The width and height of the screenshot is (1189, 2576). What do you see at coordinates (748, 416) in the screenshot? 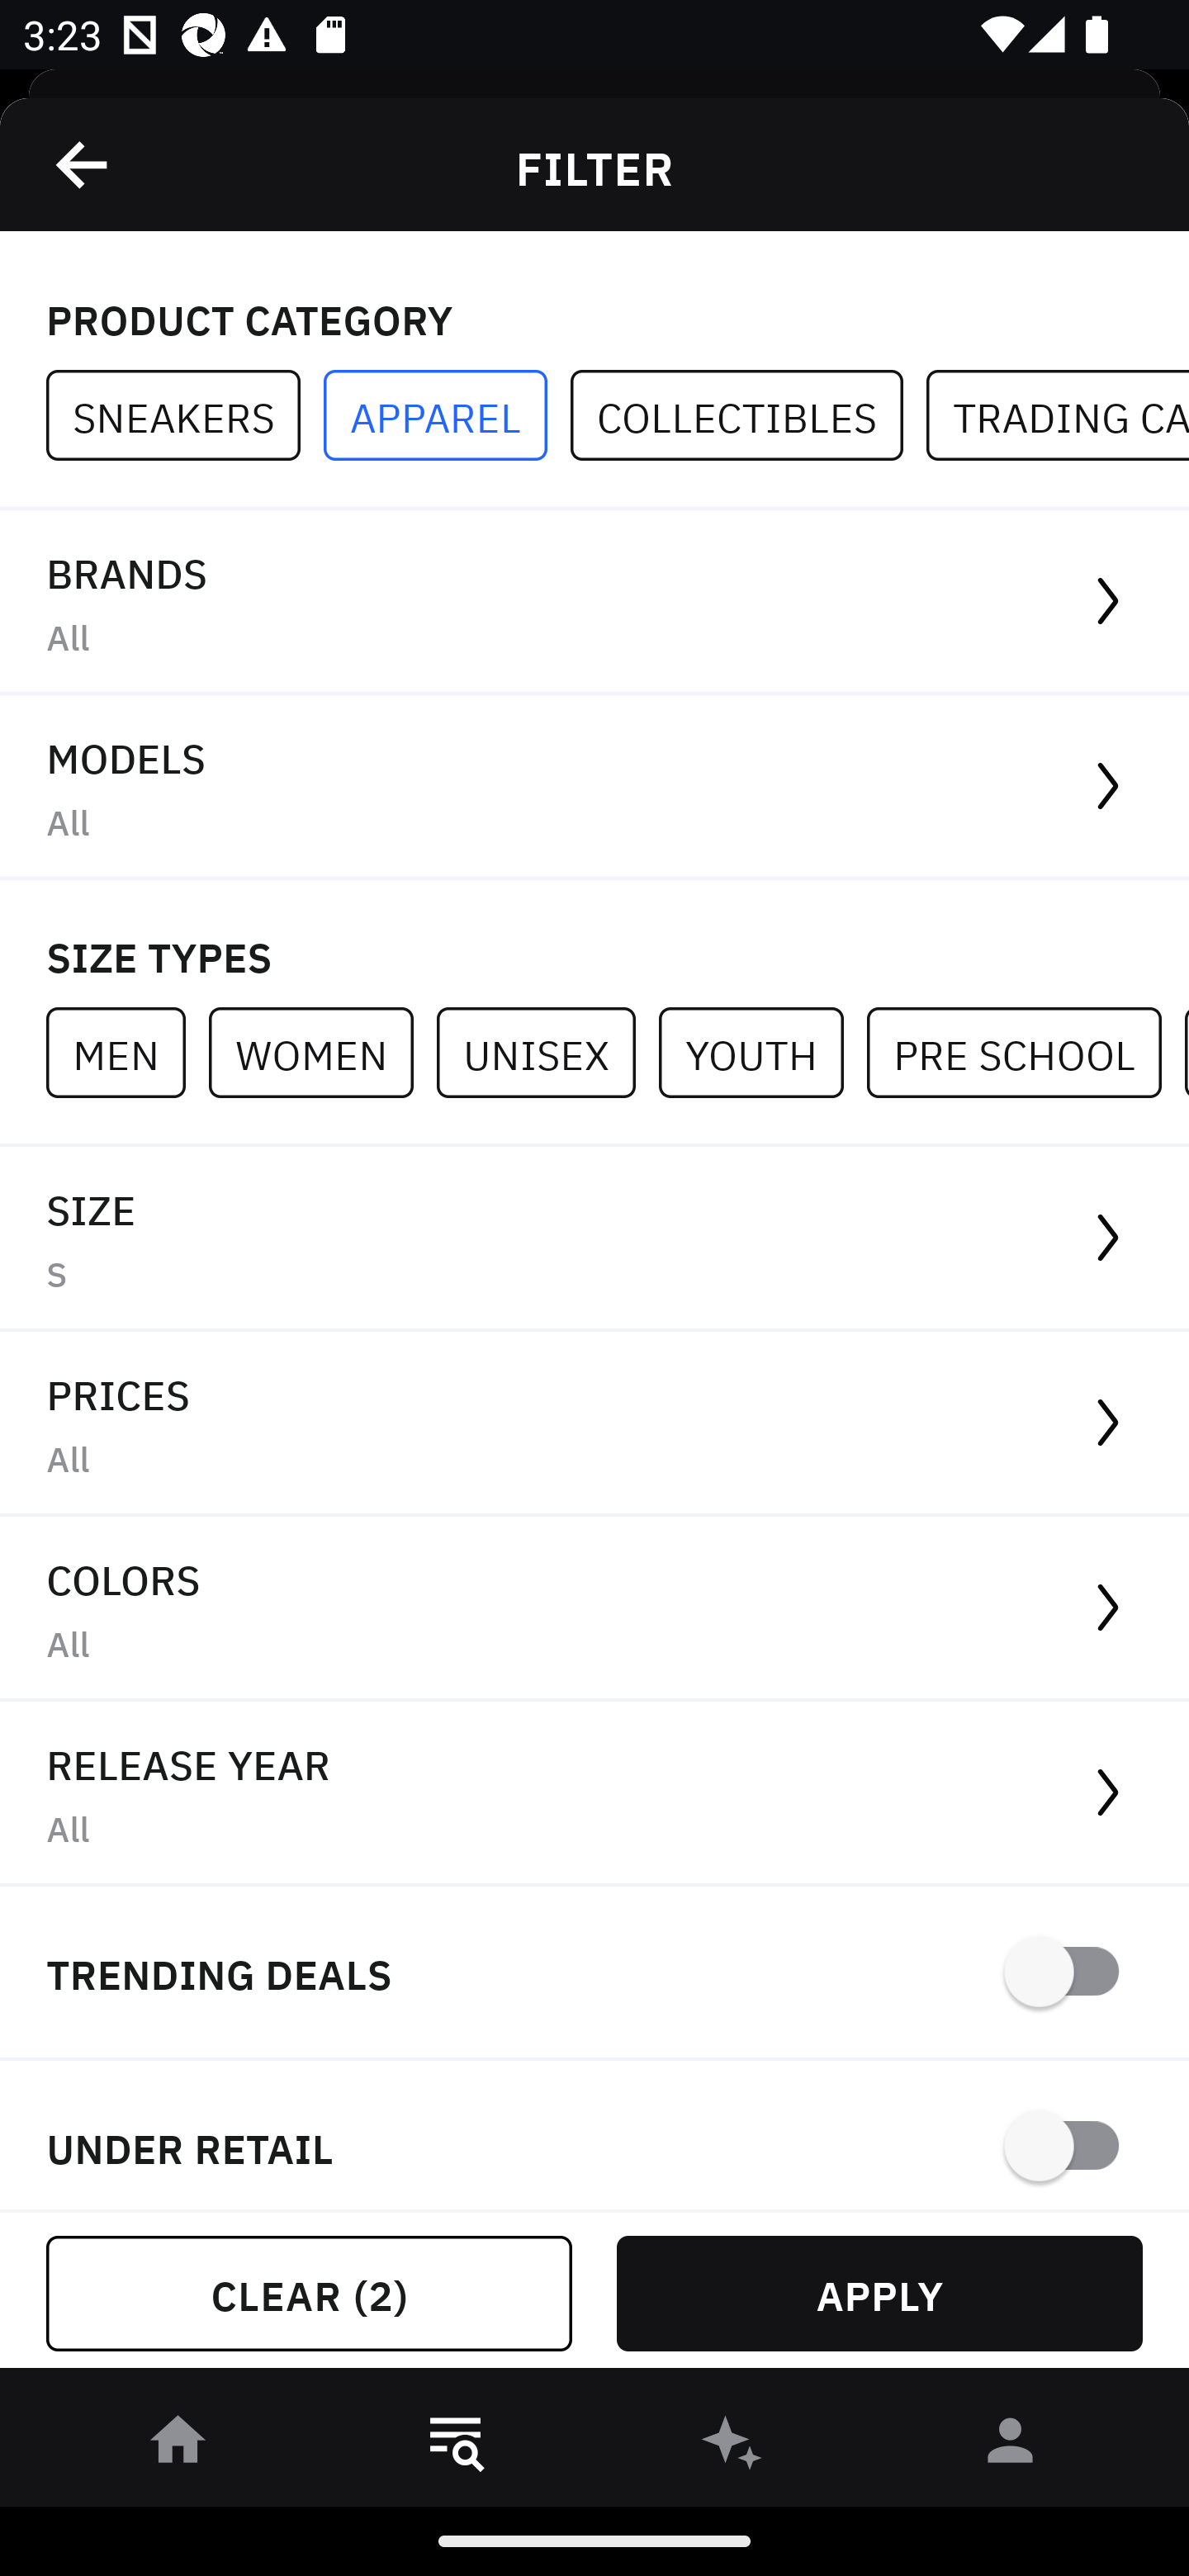
I see `COLLECTIBLES` at bounding box center [748, 416].